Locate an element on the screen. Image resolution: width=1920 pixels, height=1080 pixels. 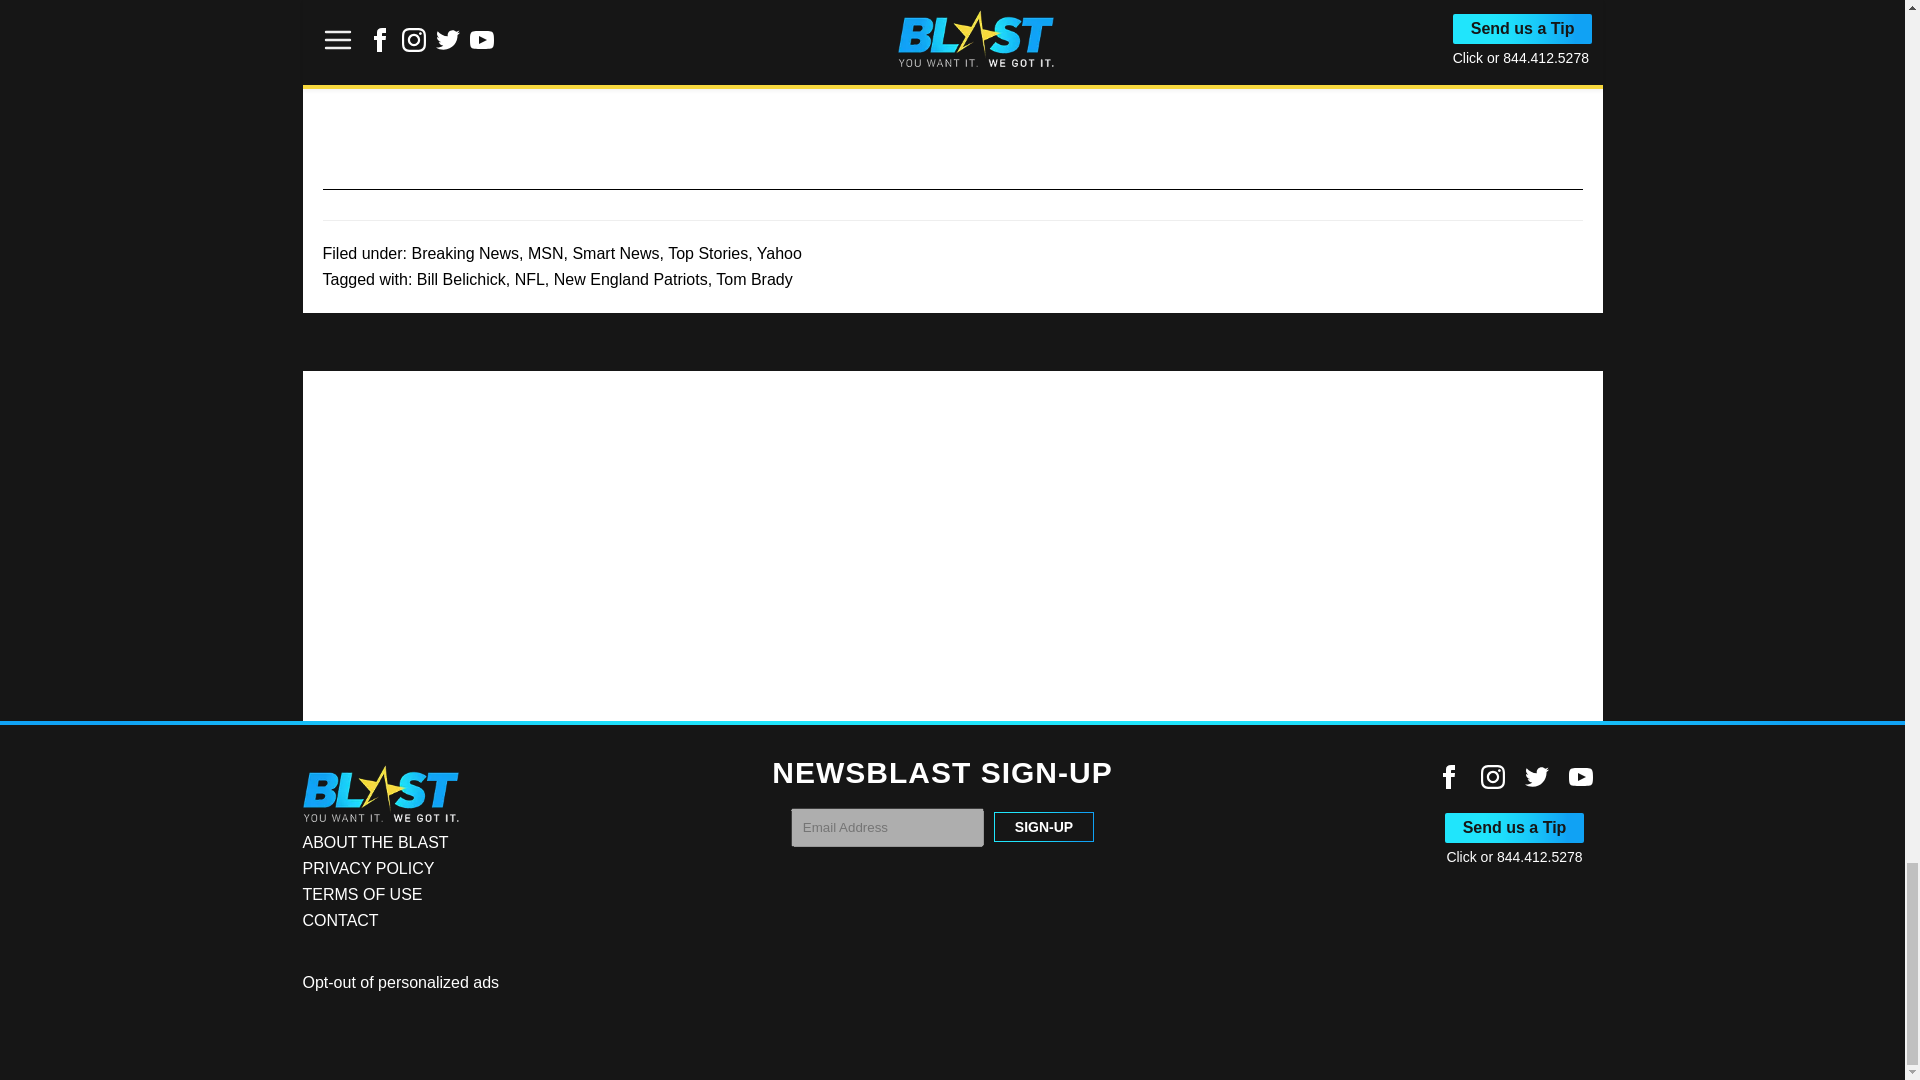
CONTACT is located at coordinates (340, 920).